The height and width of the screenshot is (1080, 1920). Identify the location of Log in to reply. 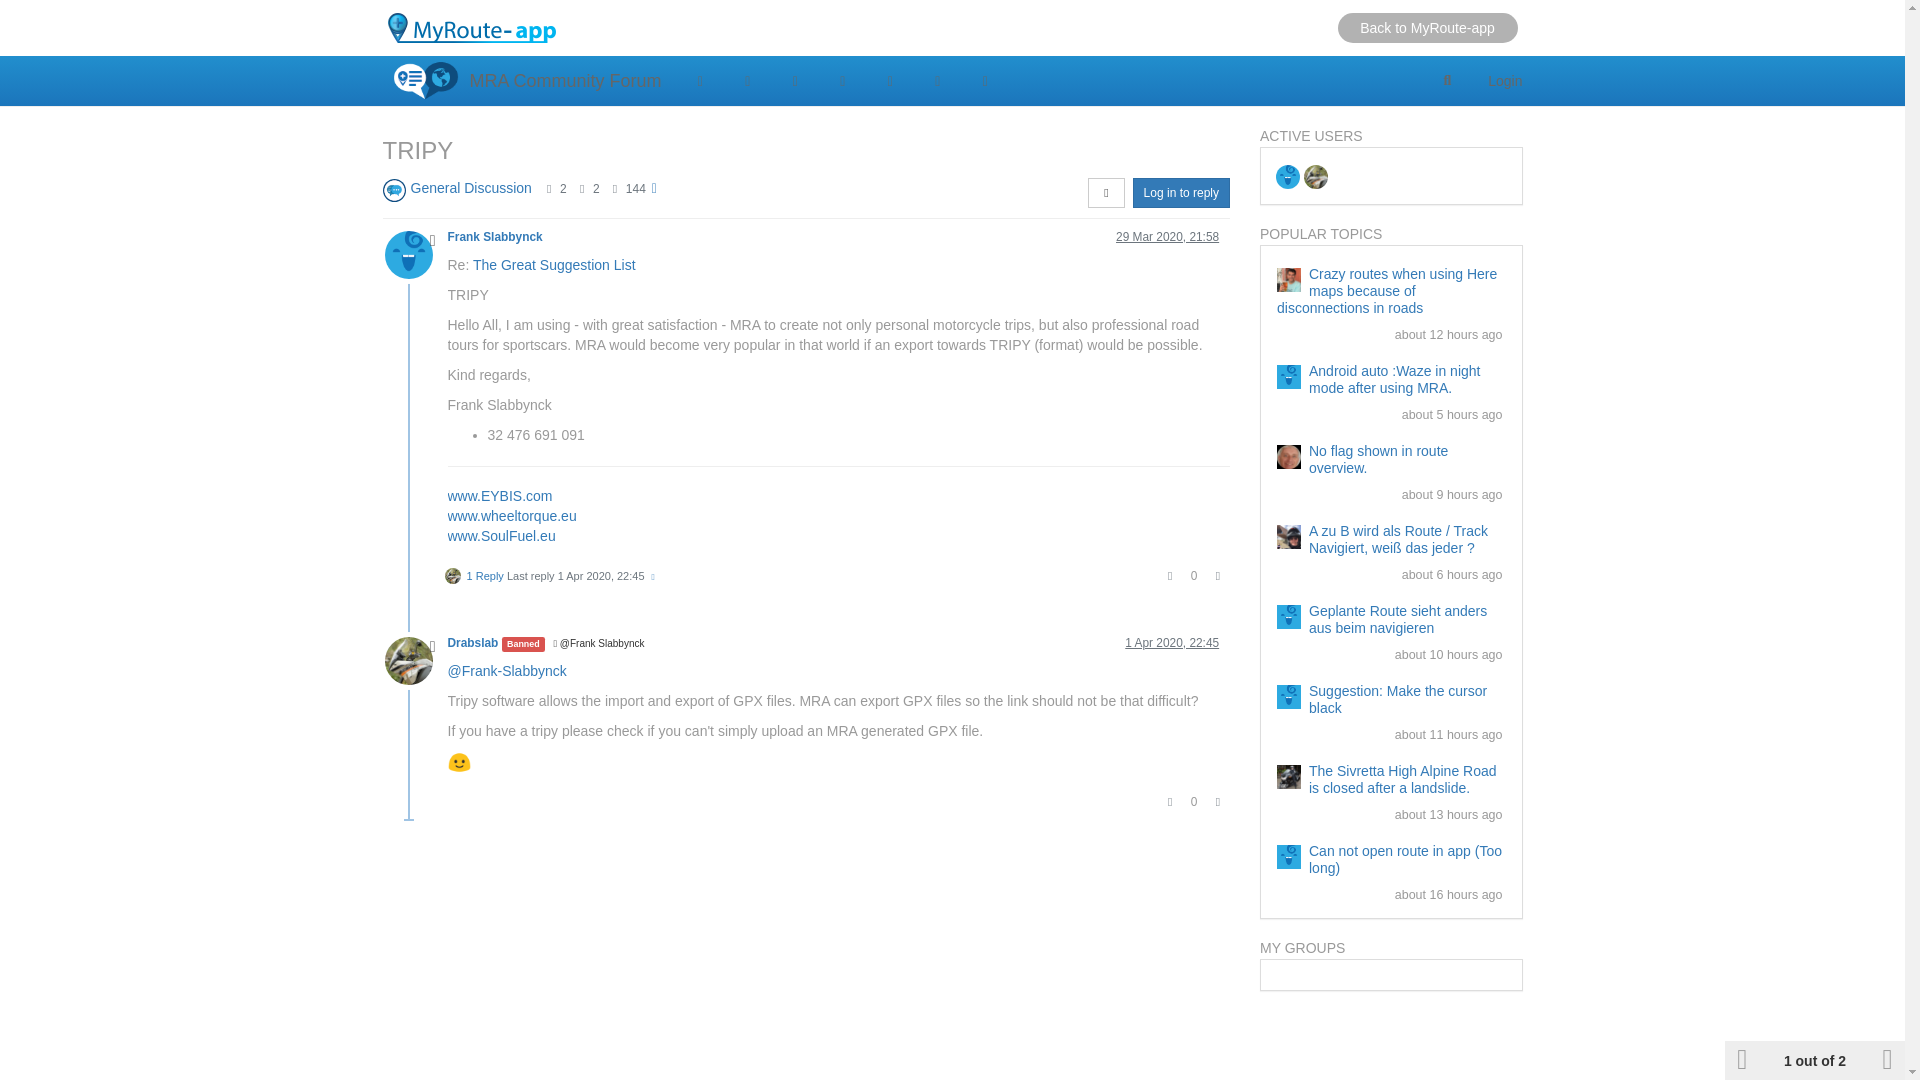
(1181, 193).